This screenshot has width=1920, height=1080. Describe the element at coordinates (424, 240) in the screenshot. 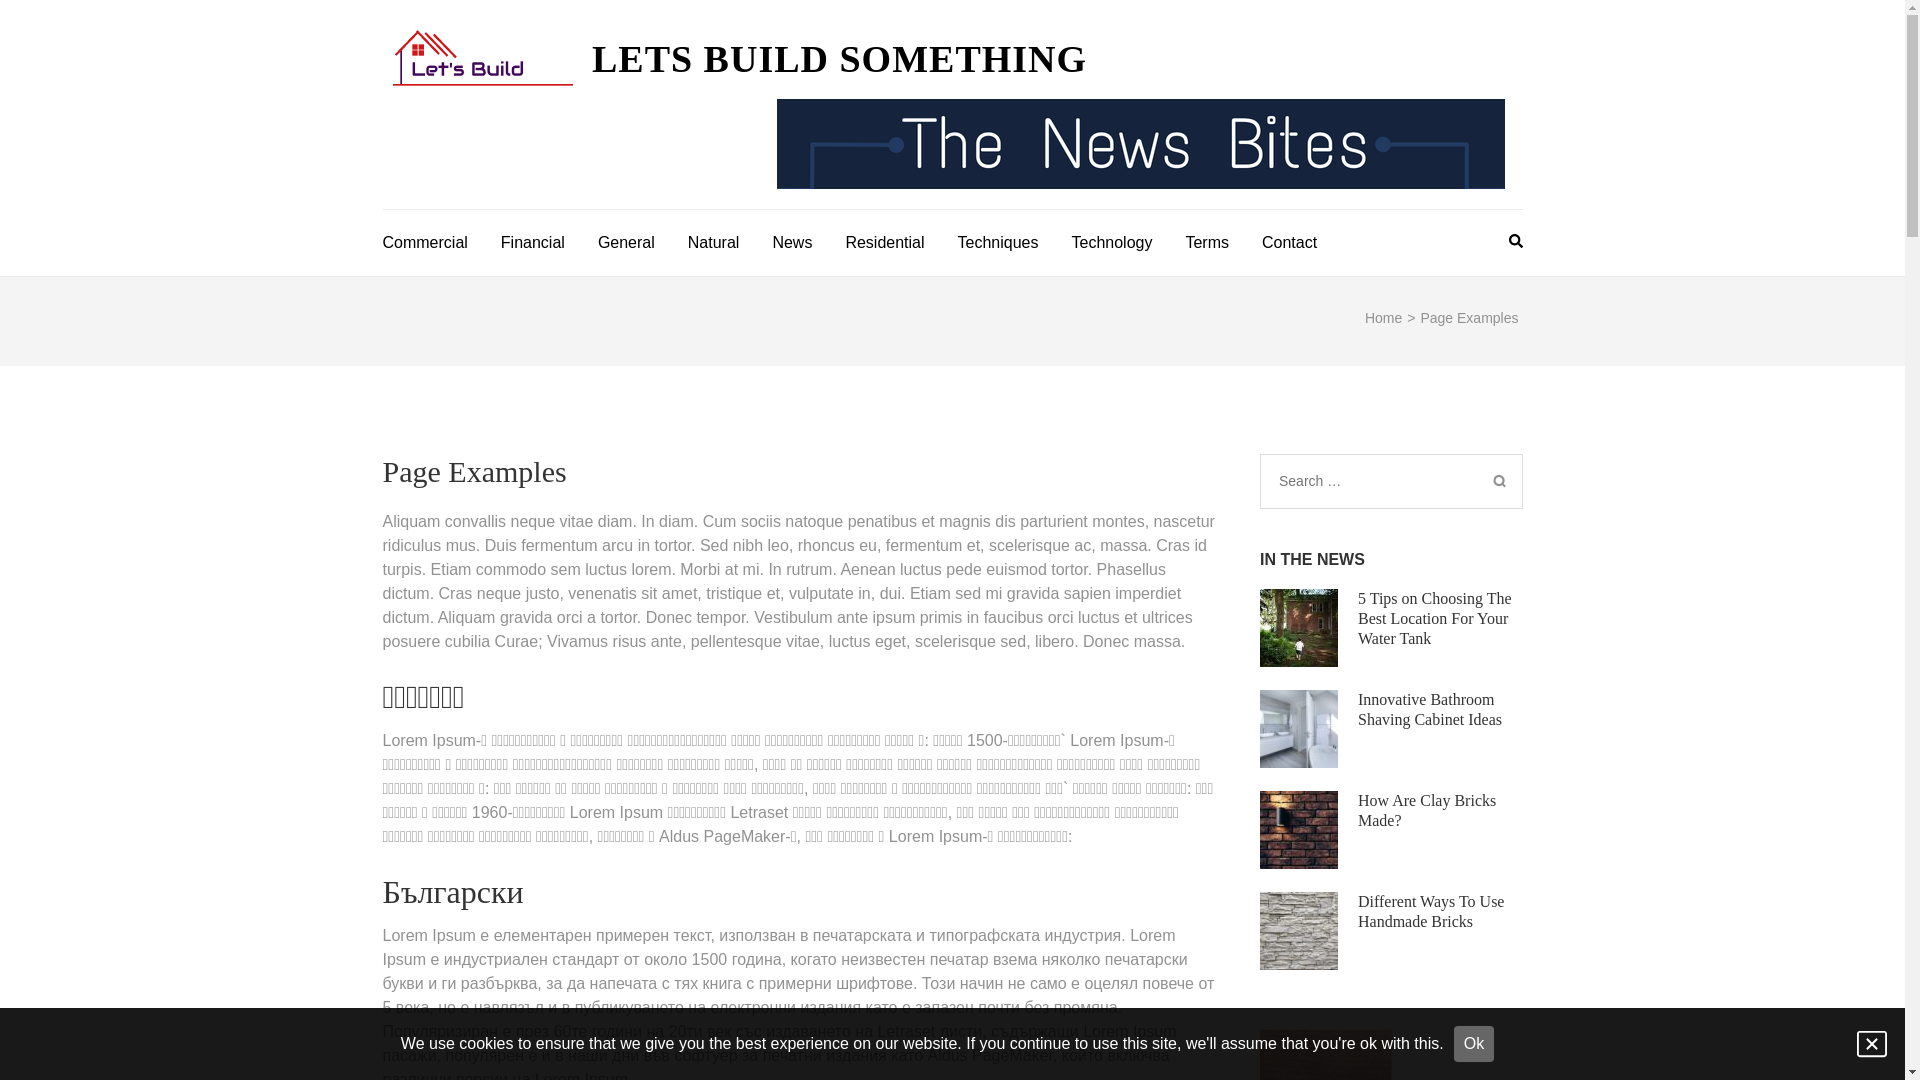

I see `Commercial` at that location.